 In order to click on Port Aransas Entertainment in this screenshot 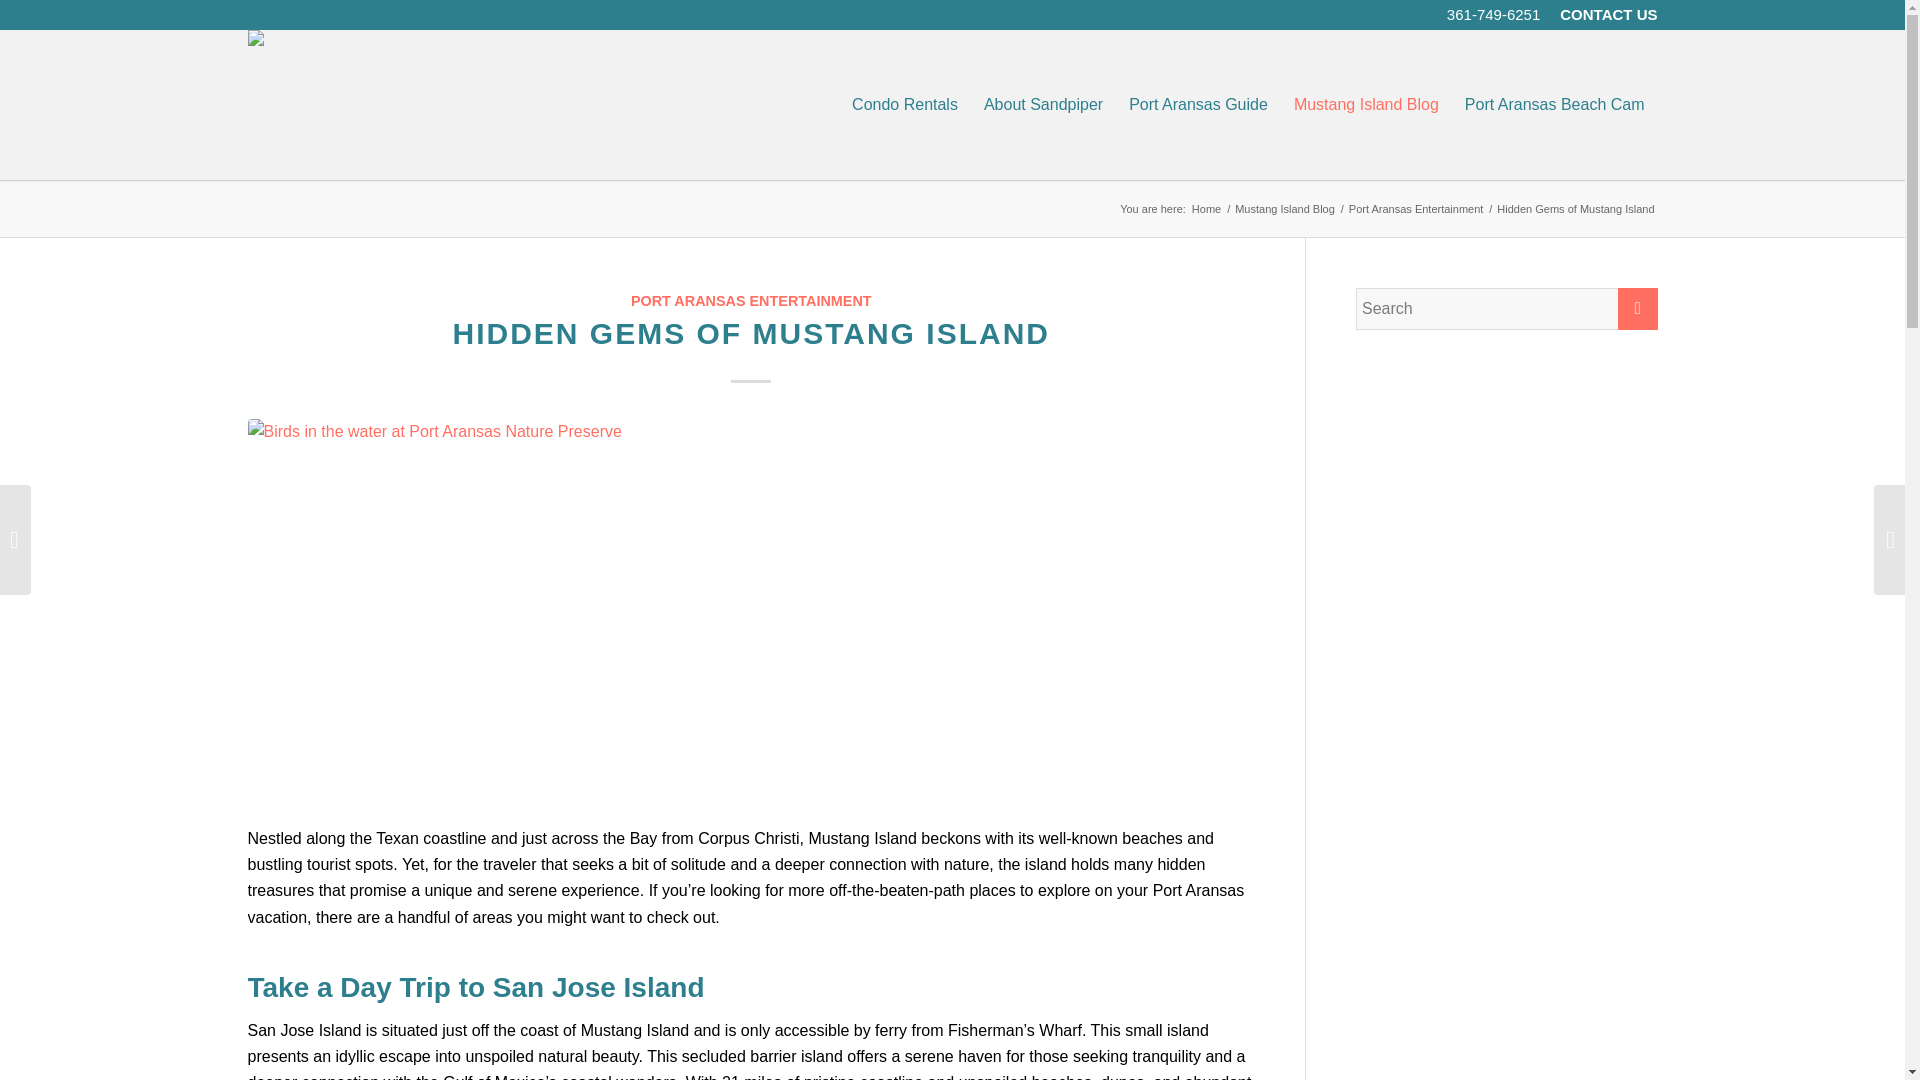, I will do `click(1416, 209)`.